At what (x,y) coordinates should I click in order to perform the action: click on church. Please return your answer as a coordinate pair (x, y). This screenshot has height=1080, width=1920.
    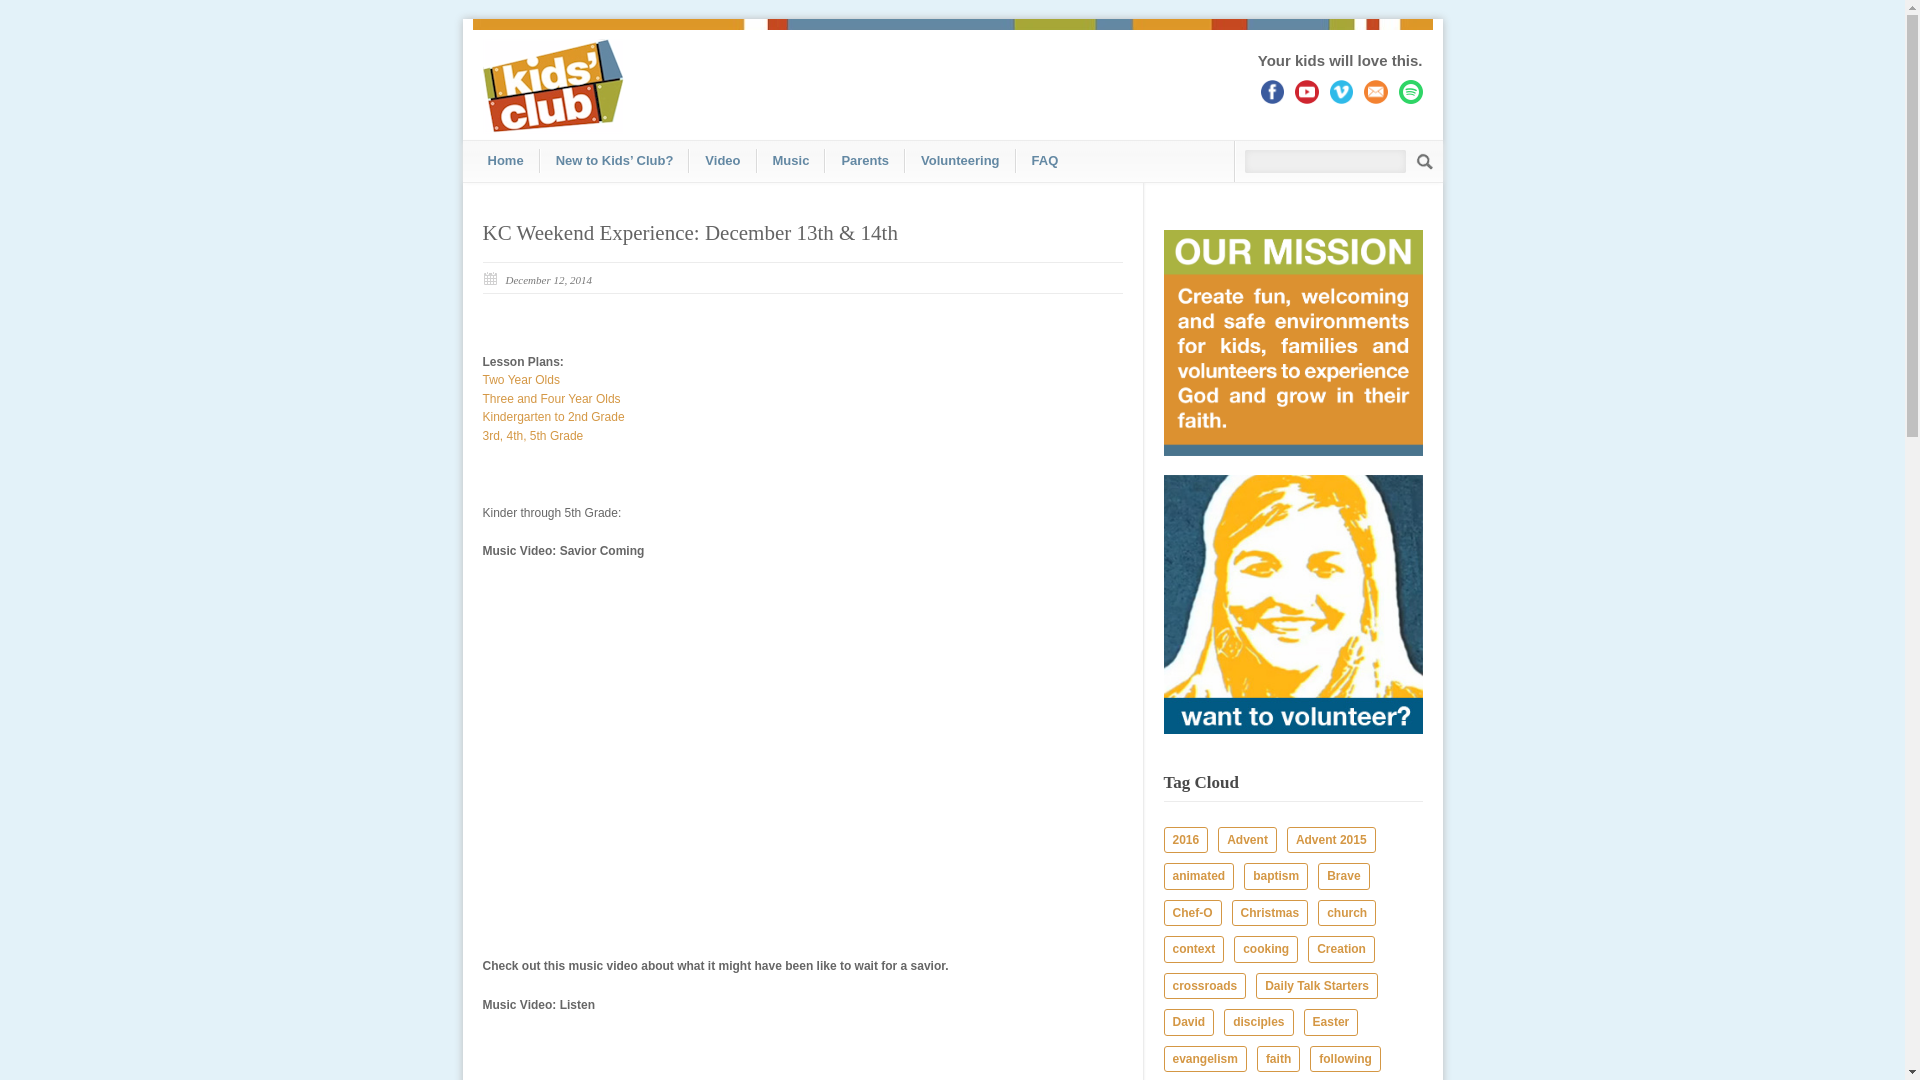
    Looking at the image, I should click on (1346, 912).